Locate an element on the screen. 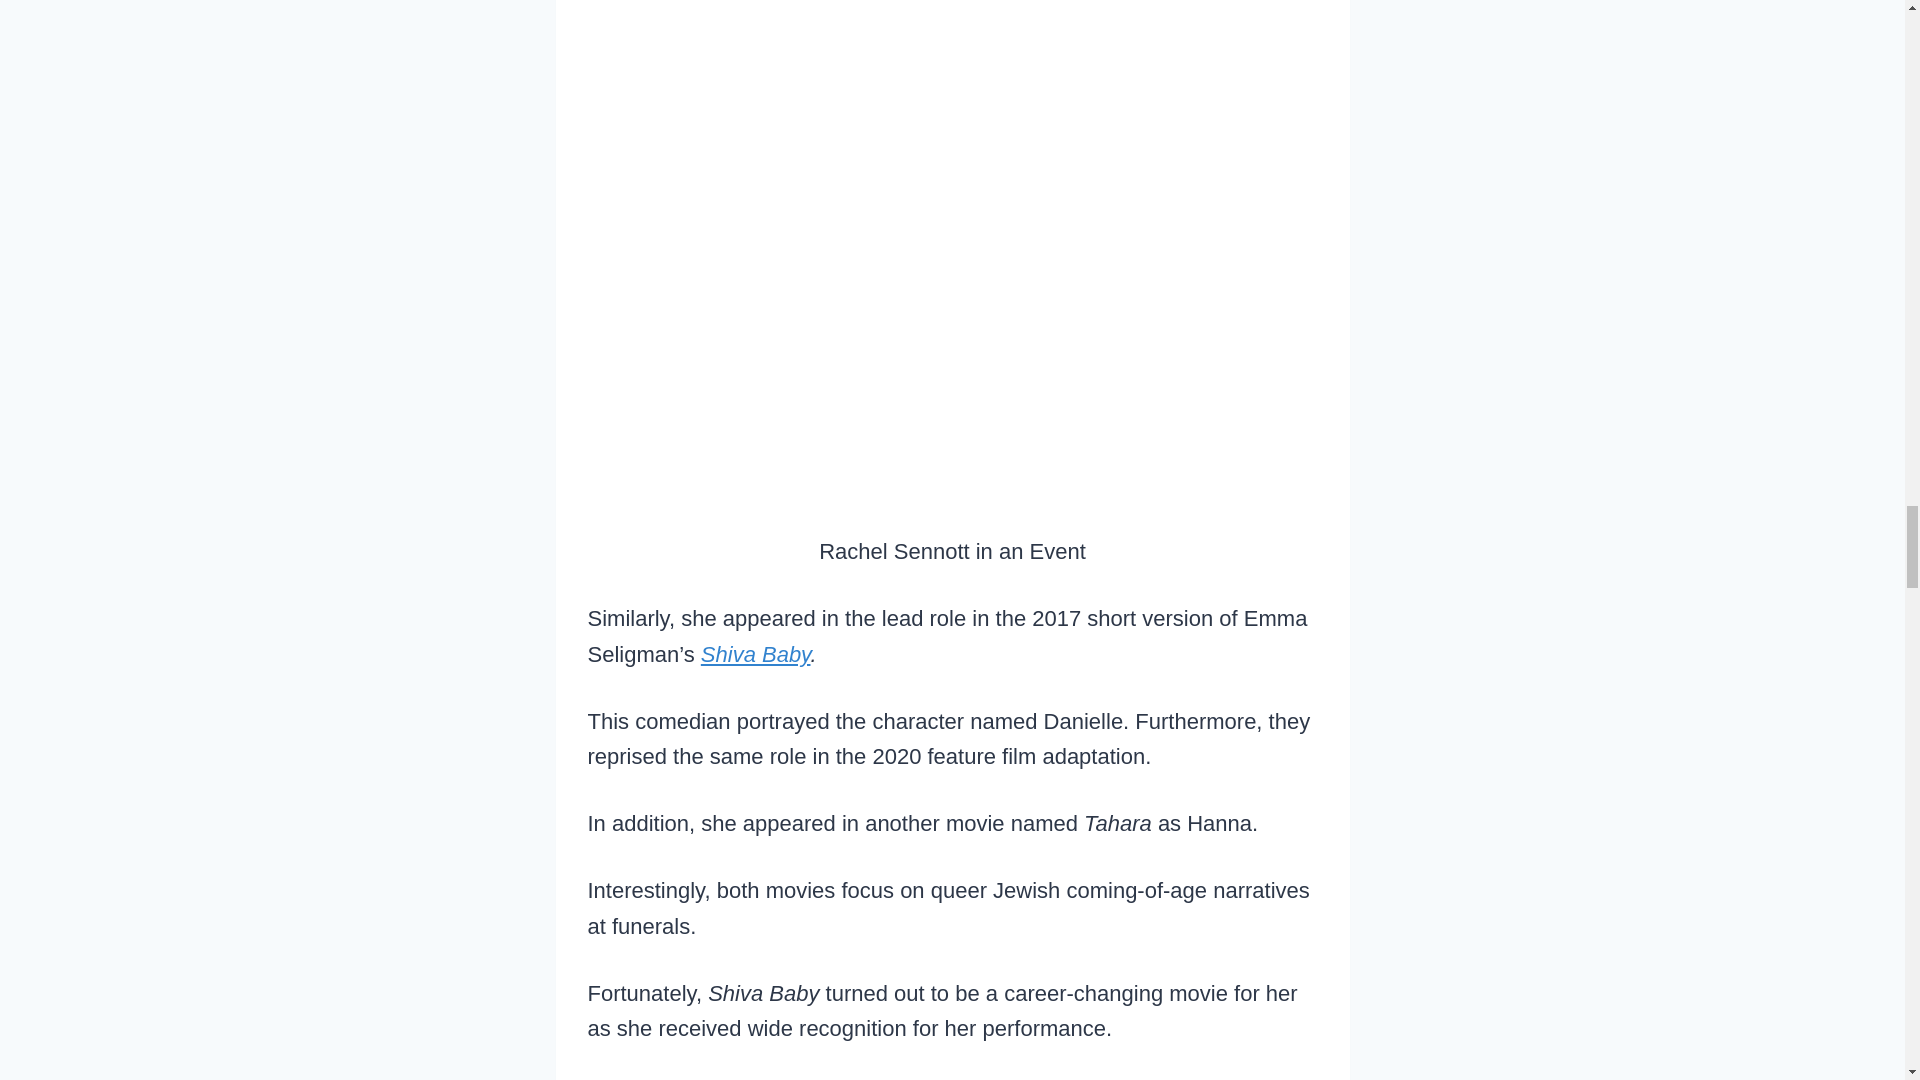  Shiva Baby is located at coordinates (755, 654).